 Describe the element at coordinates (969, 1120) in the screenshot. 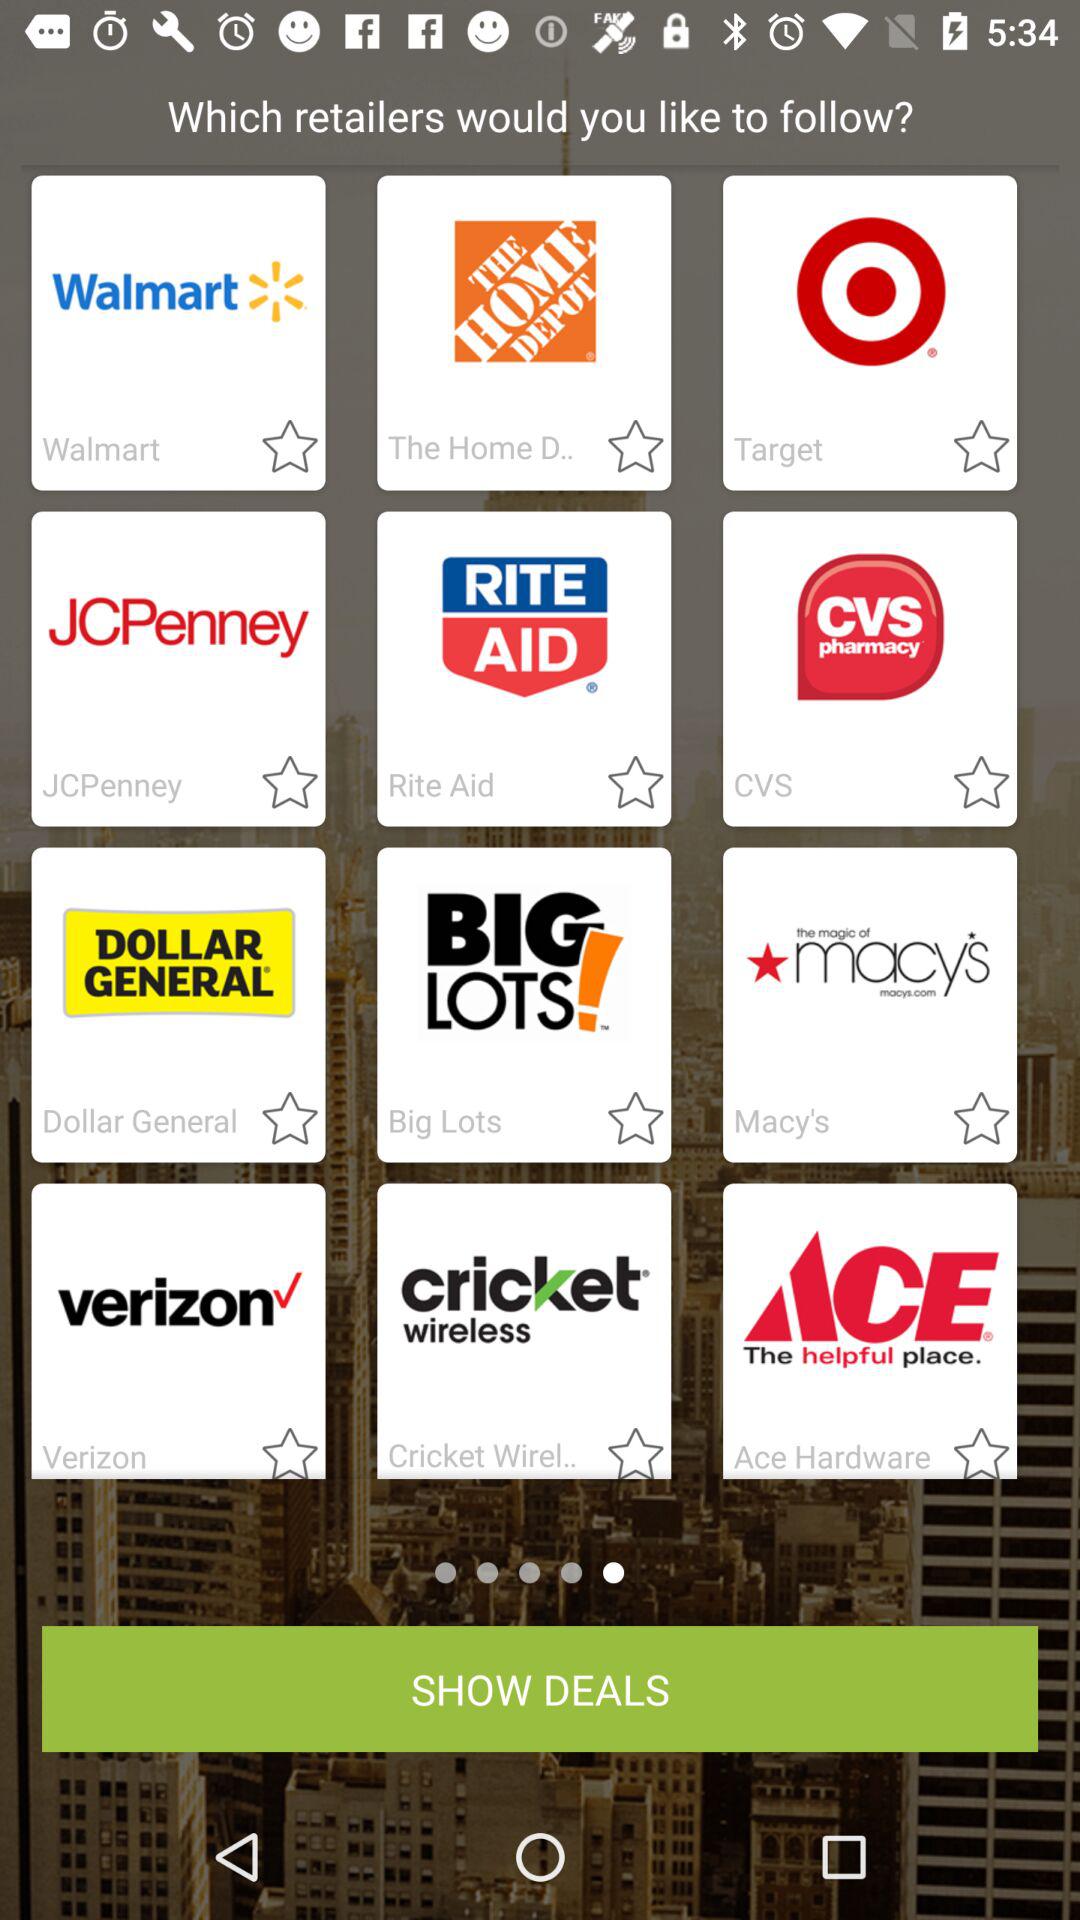

I see `to favorite` at that location.